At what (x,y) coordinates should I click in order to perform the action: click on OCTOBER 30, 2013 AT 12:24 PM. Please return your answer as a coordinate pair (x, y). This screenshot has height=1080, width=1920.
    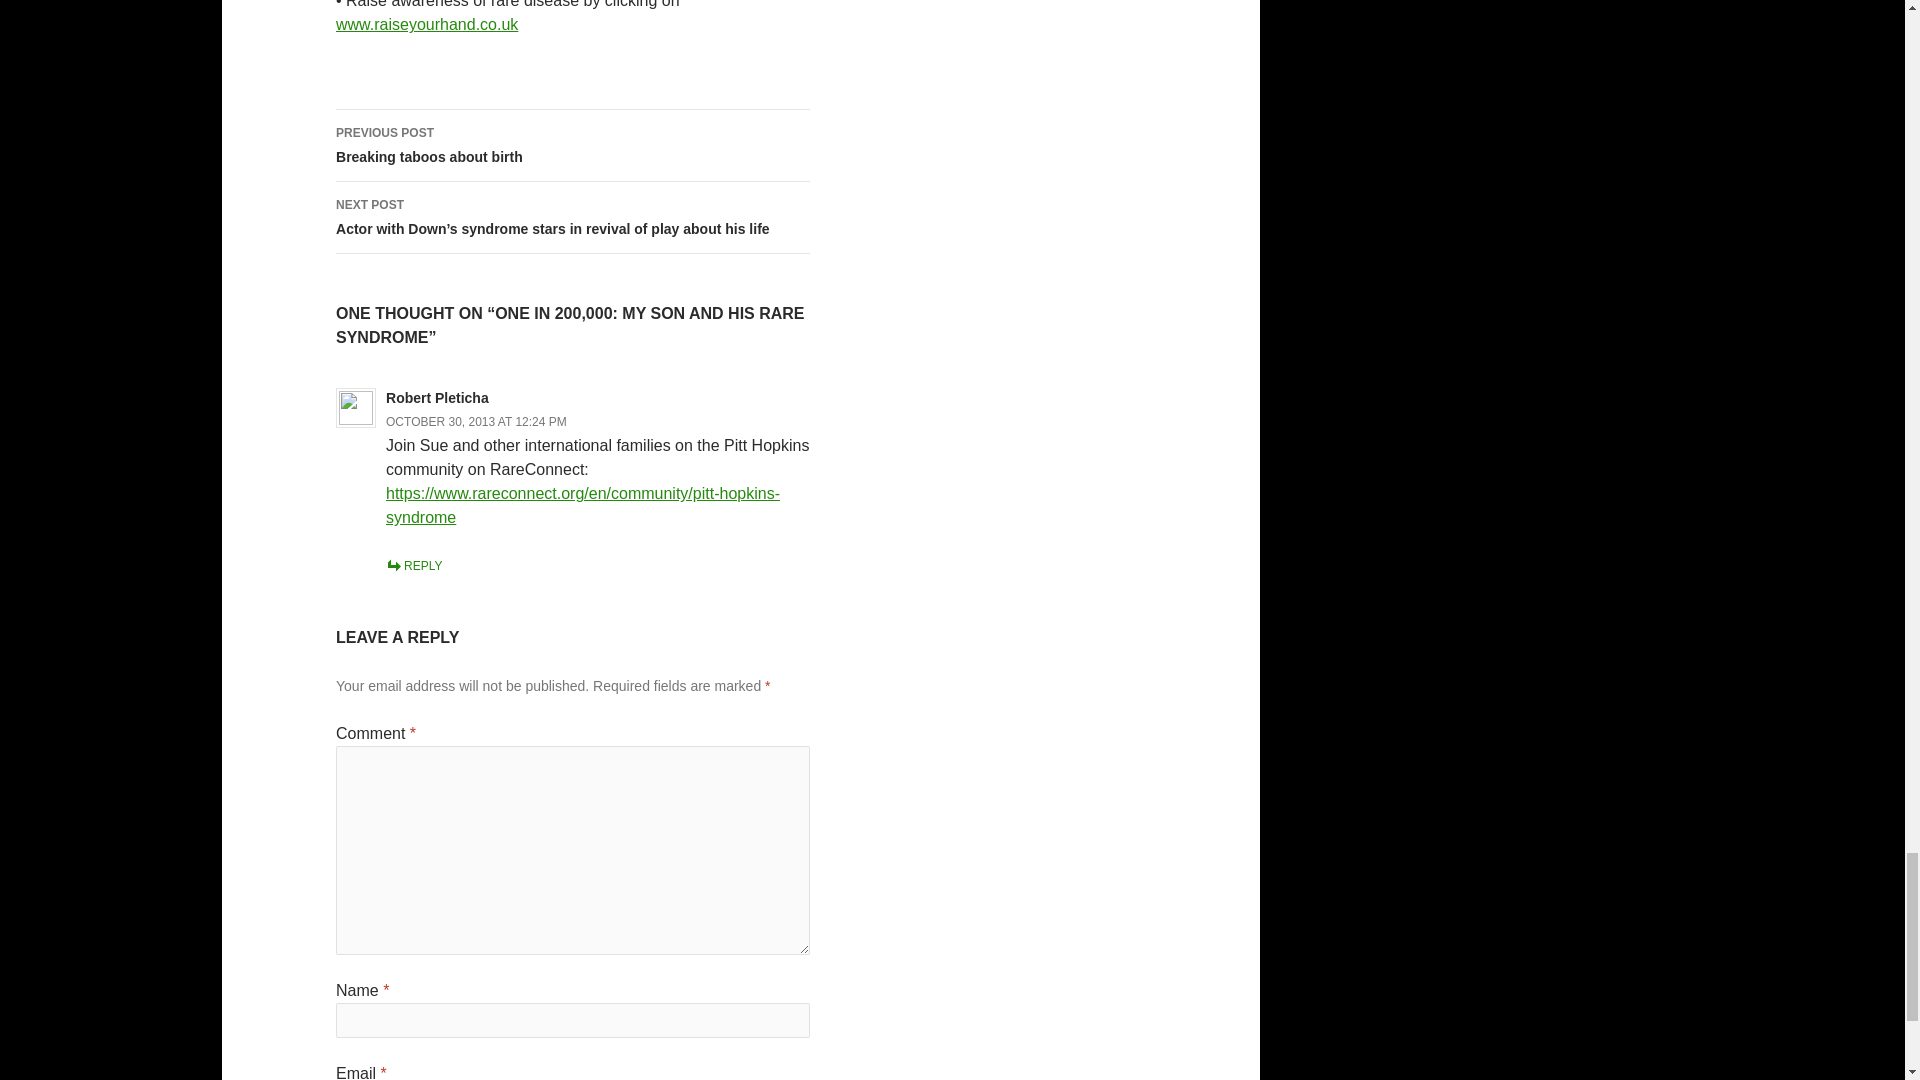
    Looking at the image, I should click on (476, 421).